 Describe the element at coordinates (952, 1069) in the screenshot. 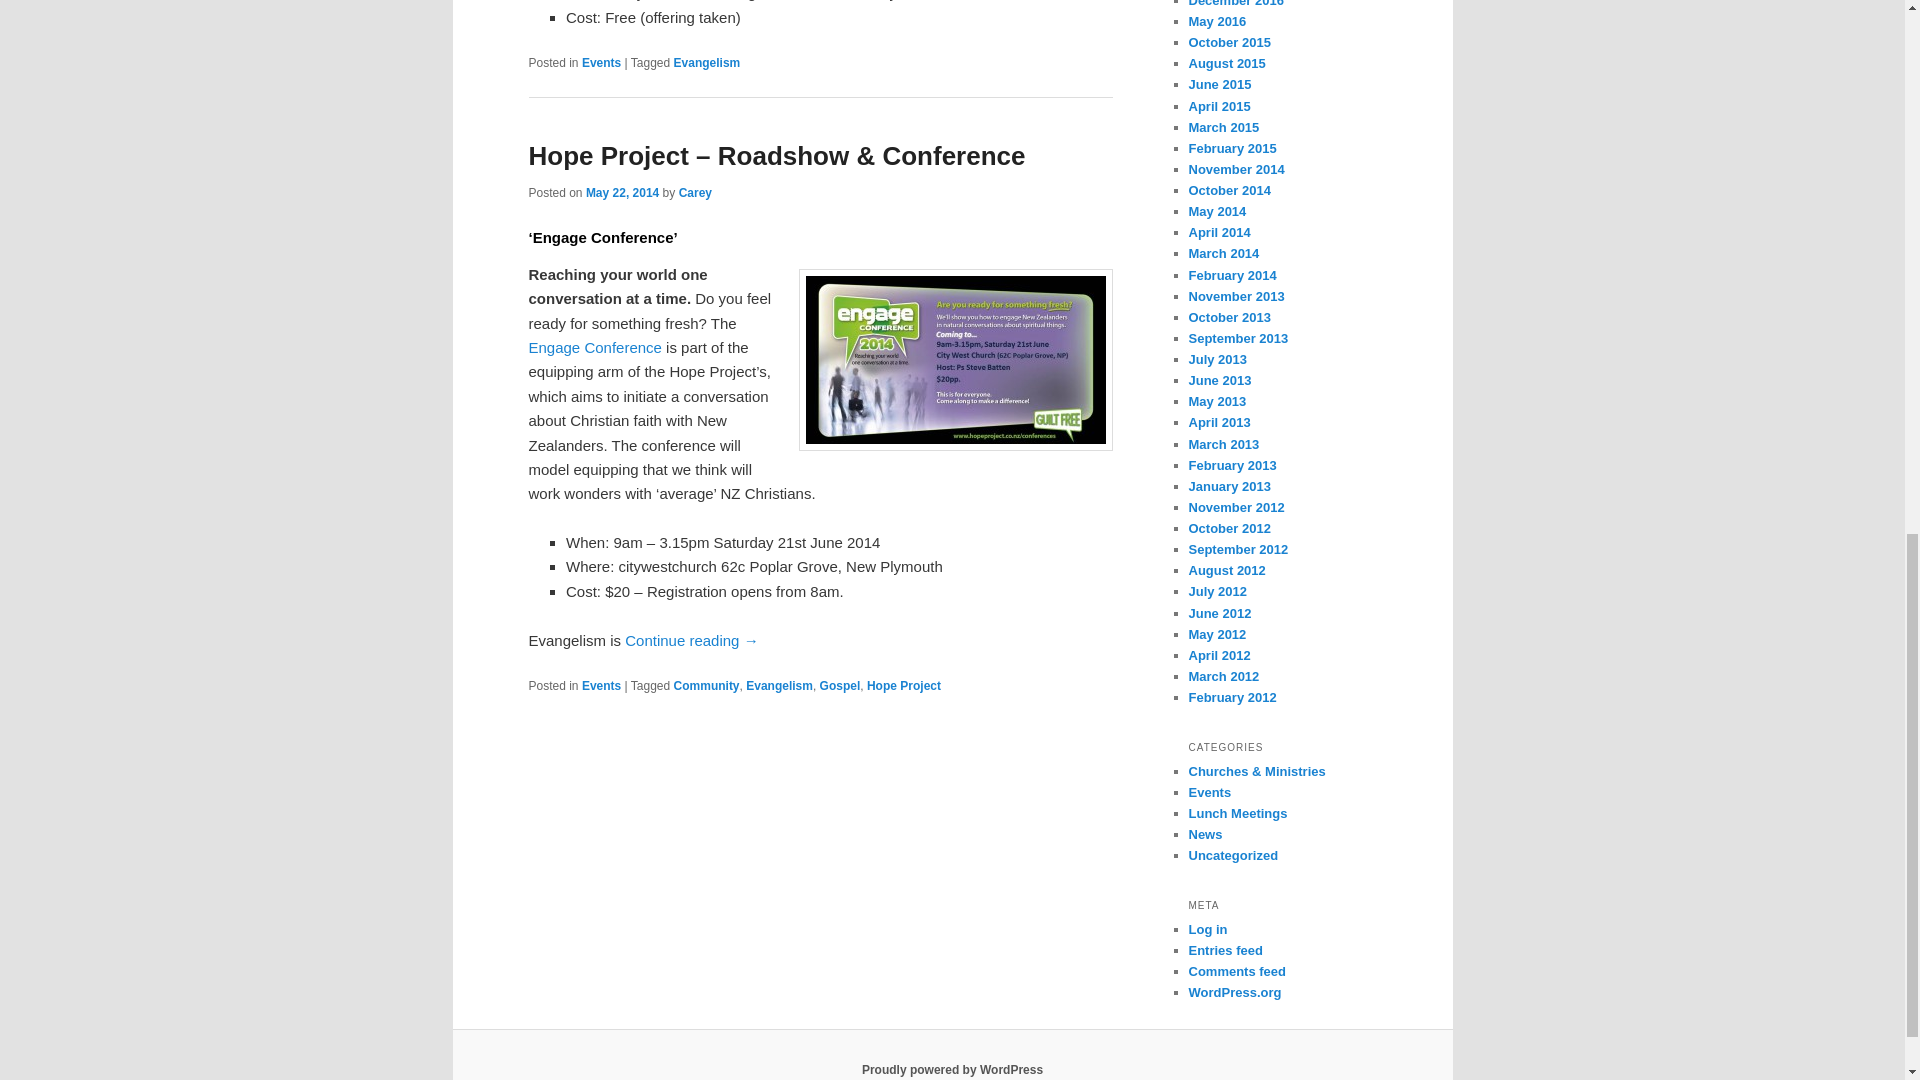

I see `Semantic Personal Publishing Platform` at that location.